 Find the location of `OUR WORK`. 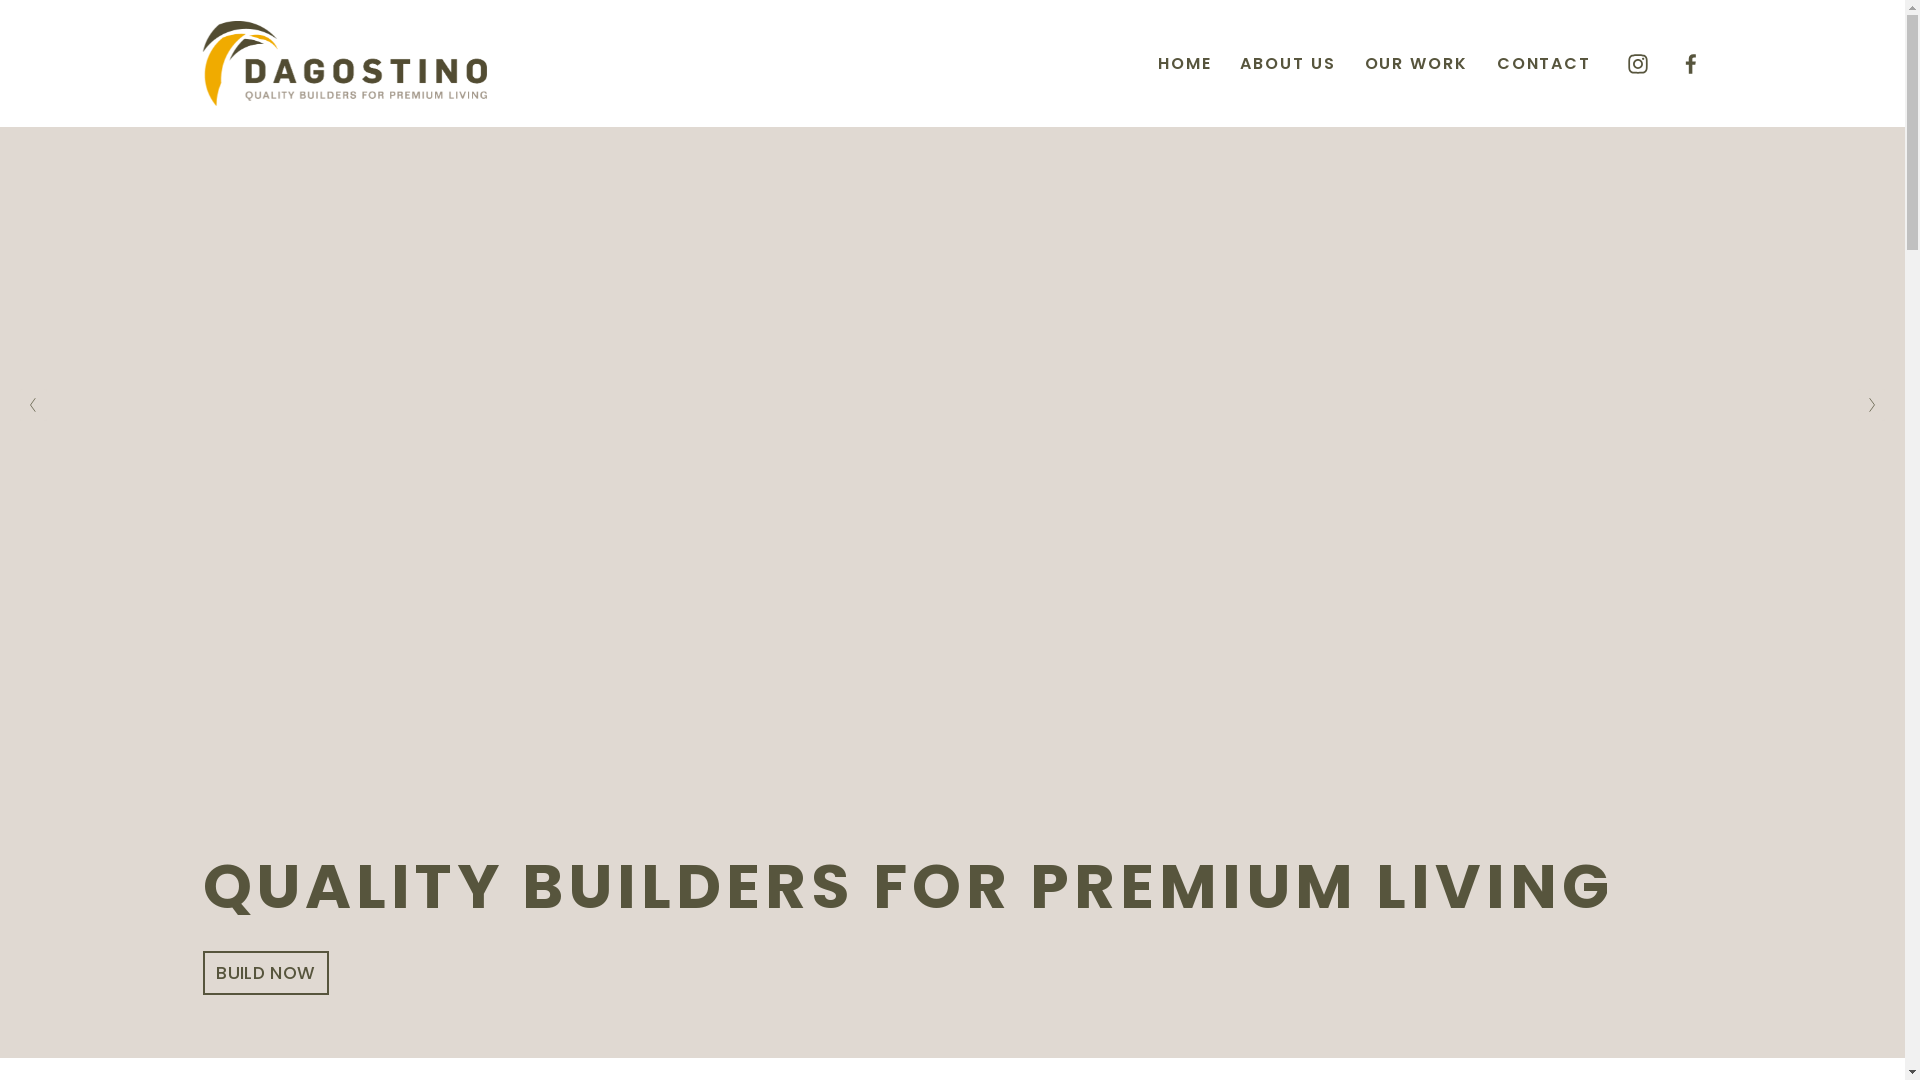

OUR WORK is located at coordinates (1416, 64).